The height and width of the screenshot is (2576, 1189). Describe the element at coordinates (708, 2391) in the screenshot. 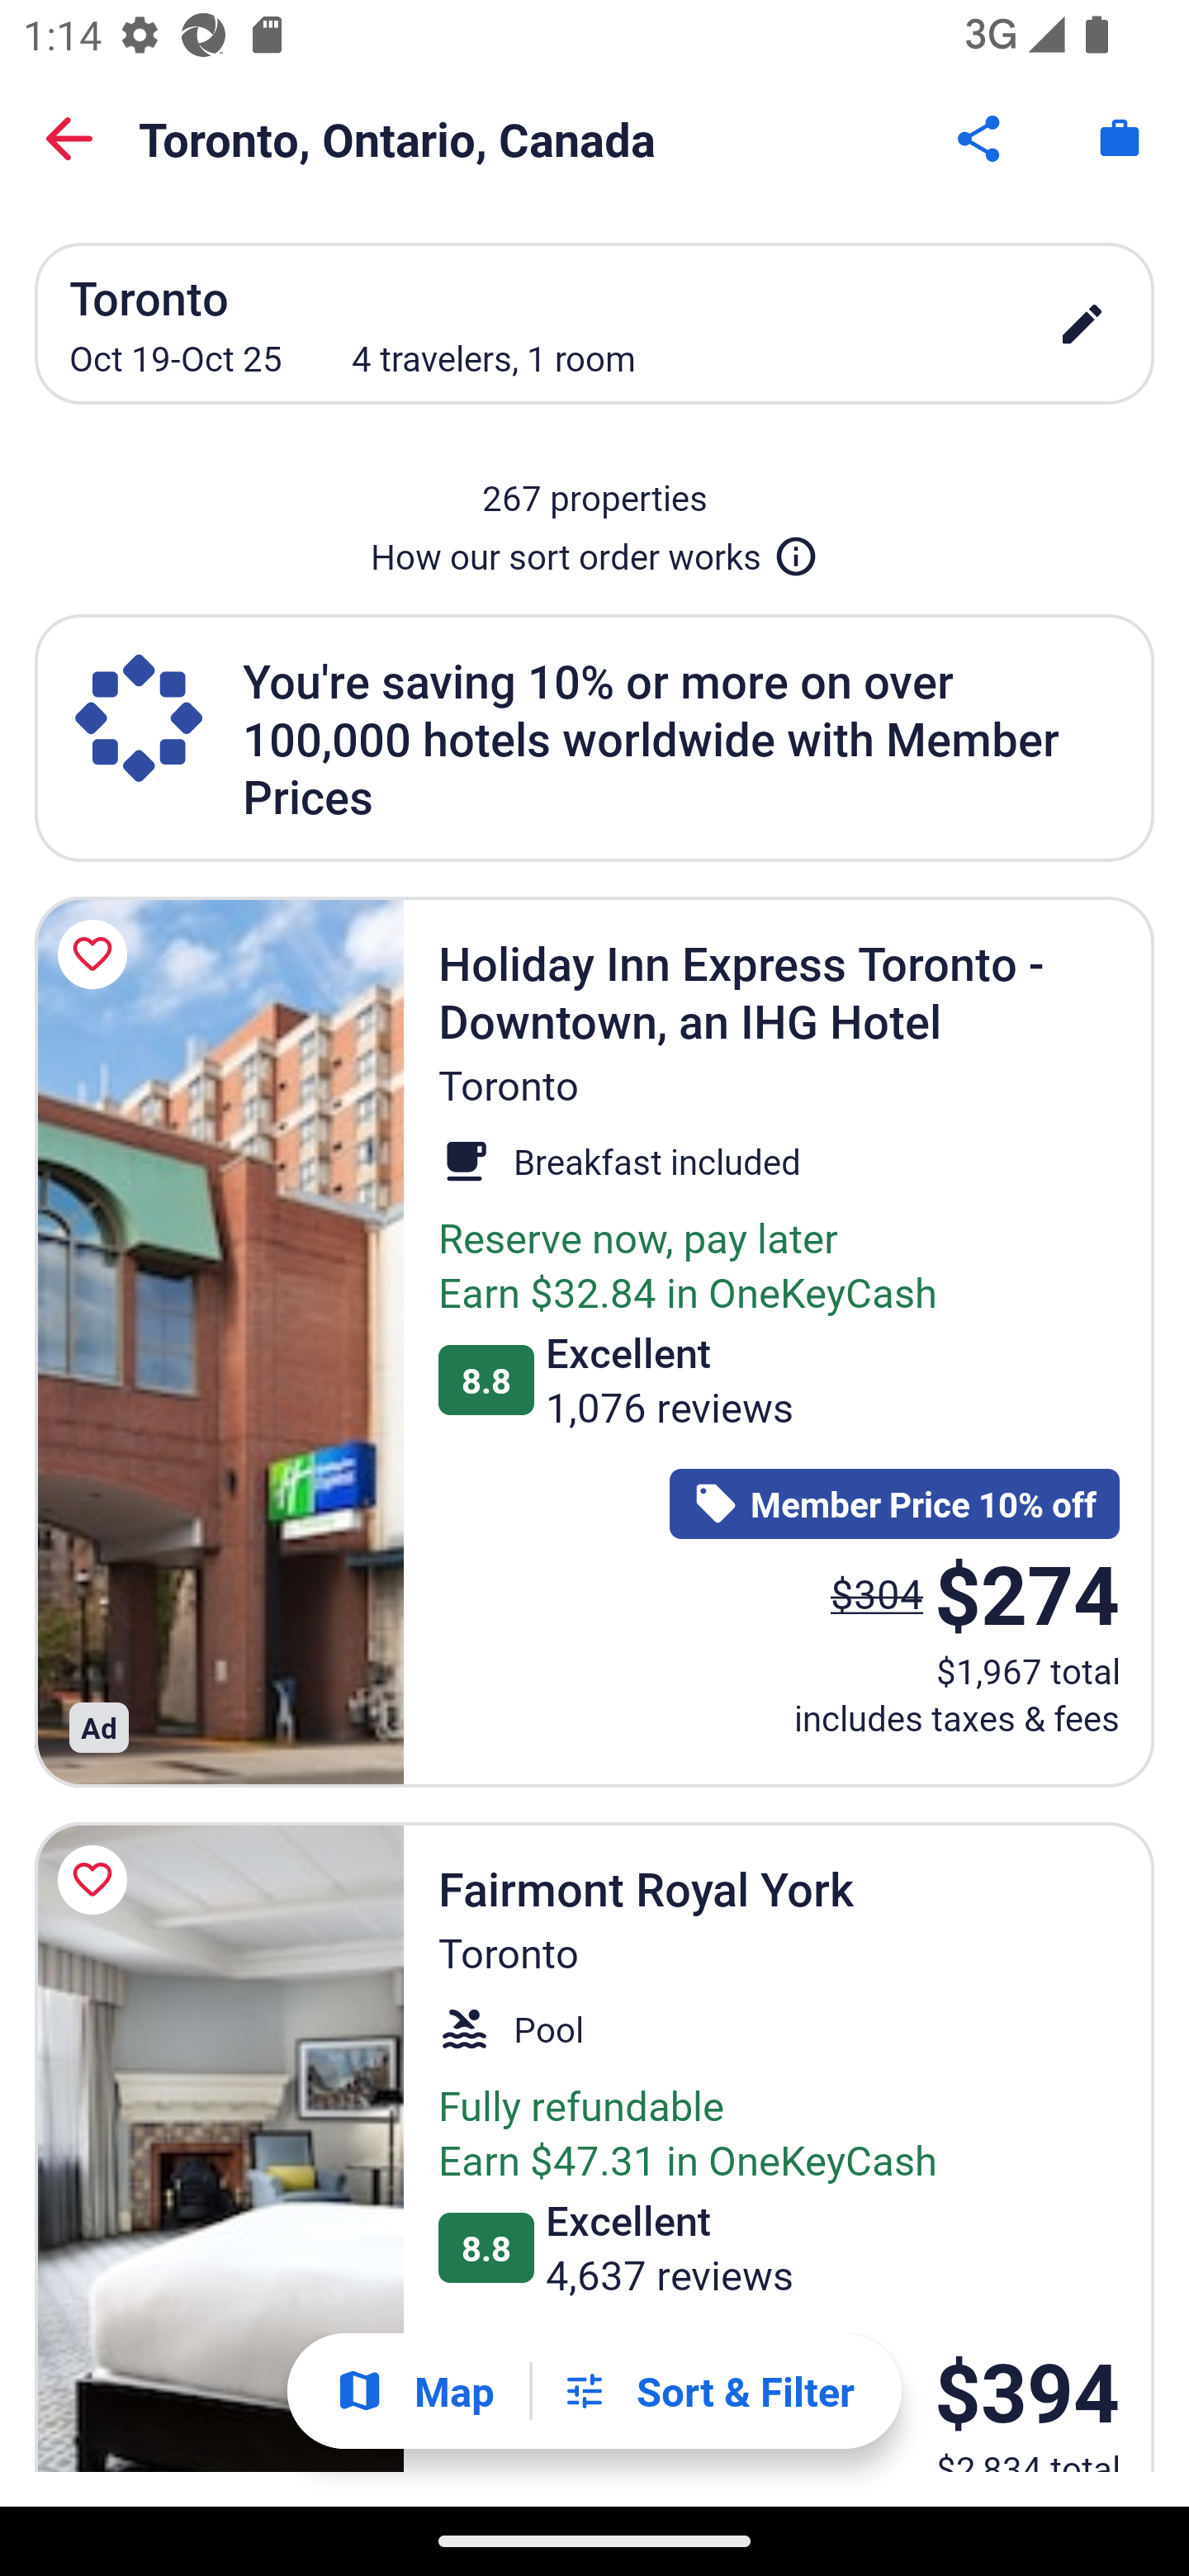

I see `Filters Sort & Filter Filters Button` at that location.